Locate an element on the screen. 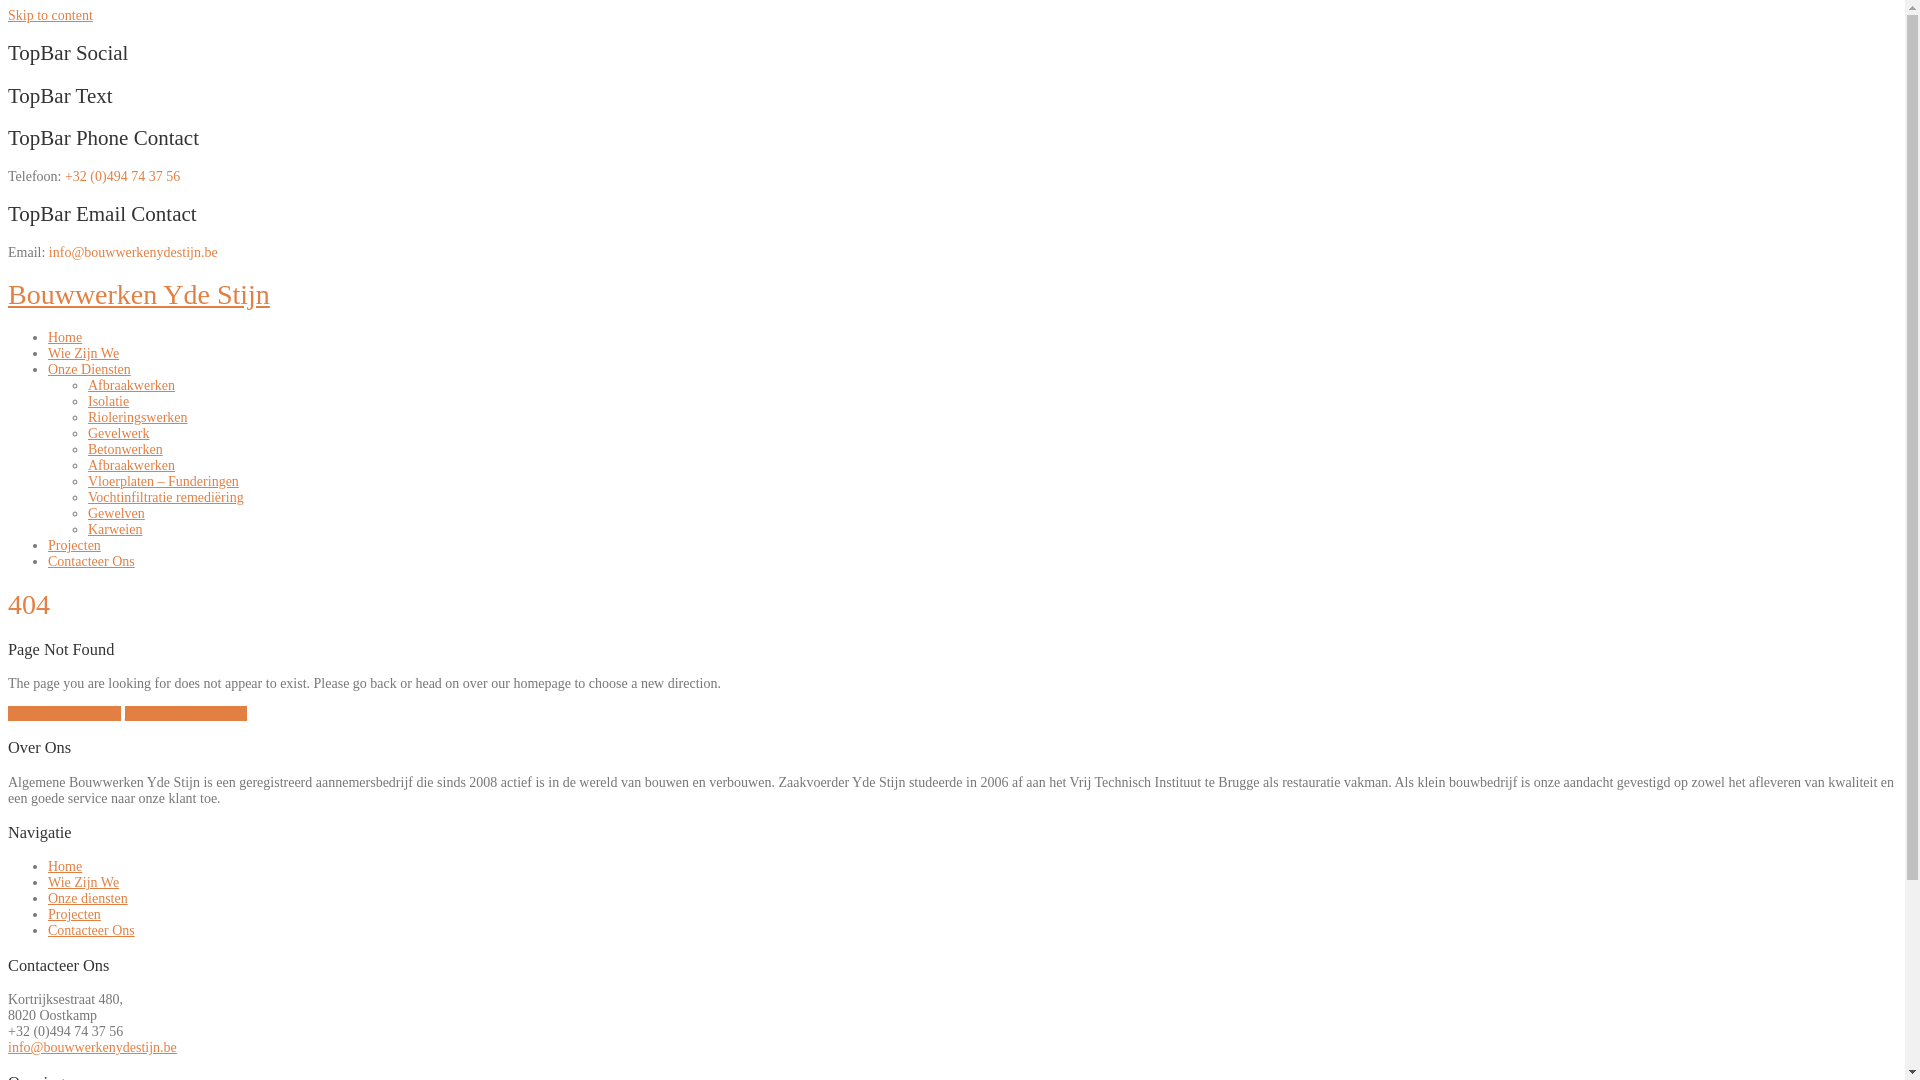 This screenshot has width=1920, height=1080. Contacteer Ons is located at coordinates (92, 562).